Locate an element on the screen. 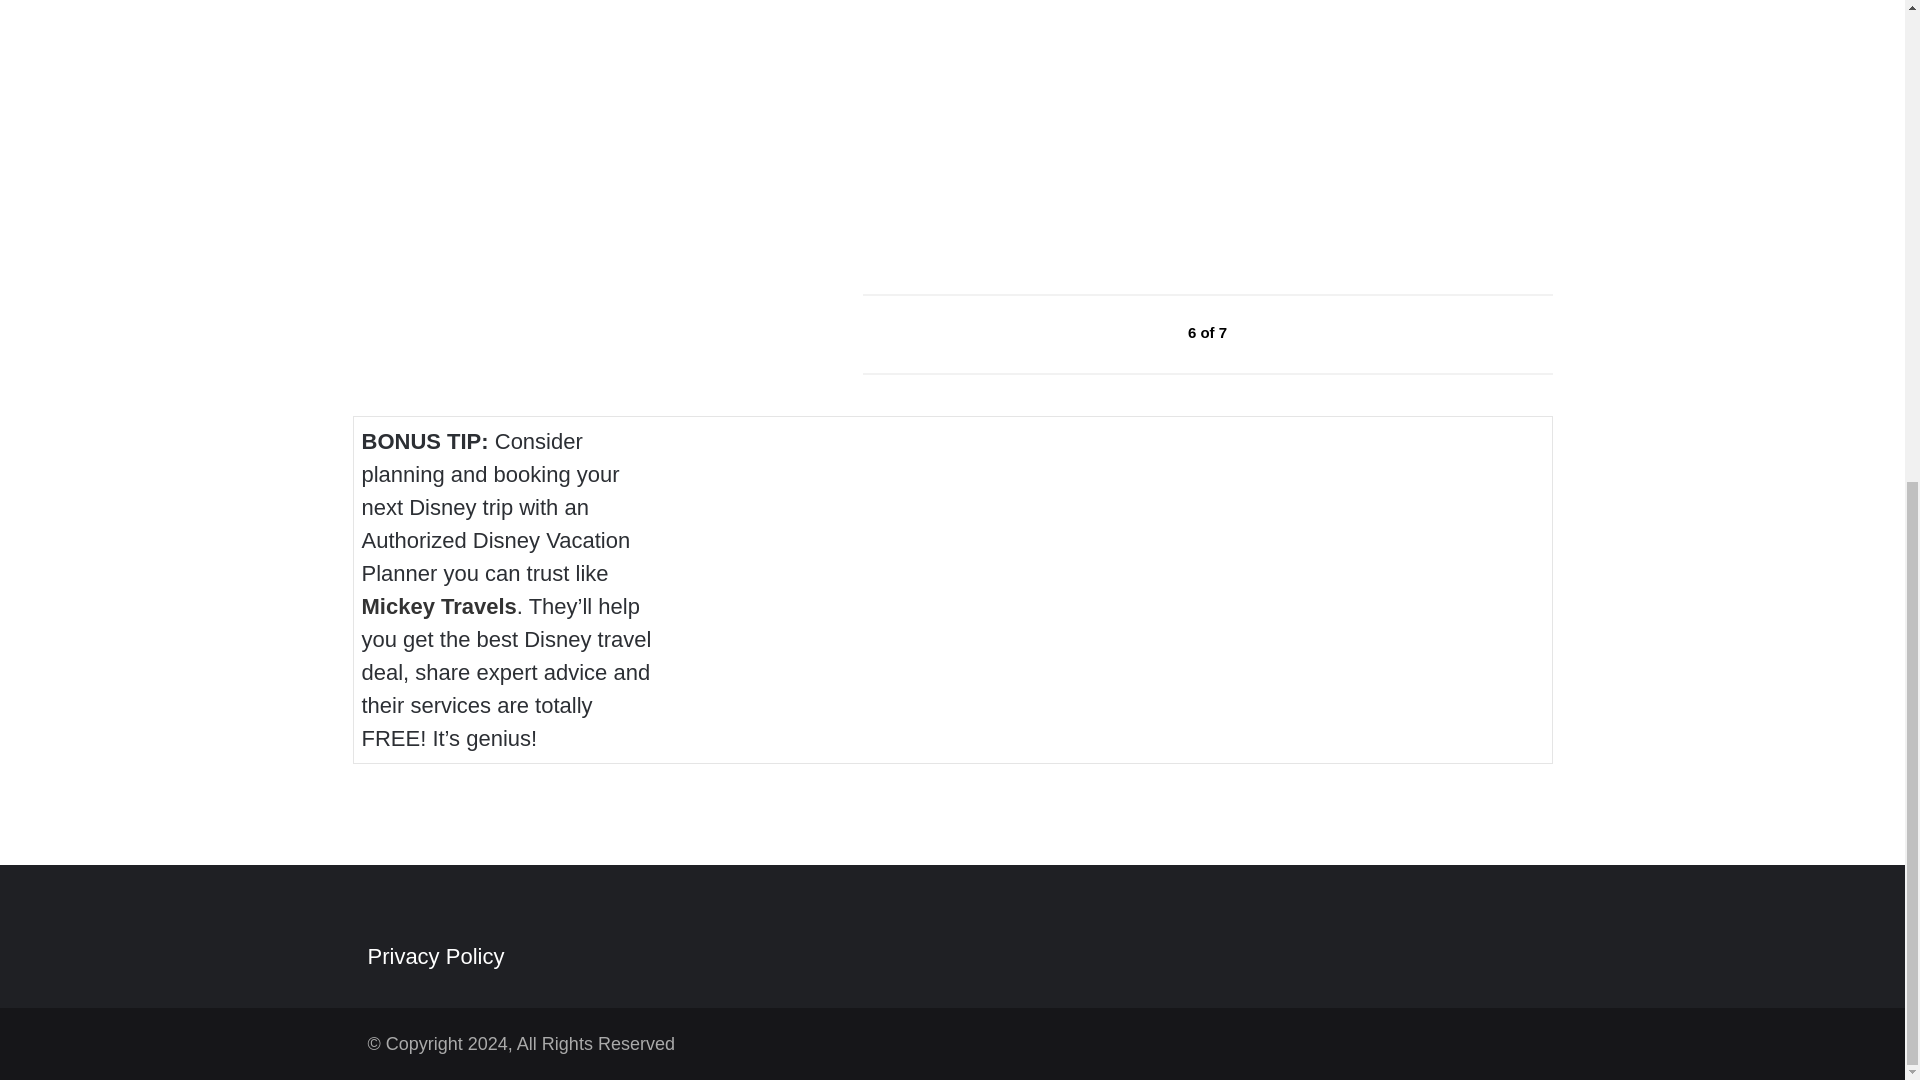 Image resolution: width=1920 pixels, height=1080 pixels. Mickey Travels is located at coordinates (439, 606).